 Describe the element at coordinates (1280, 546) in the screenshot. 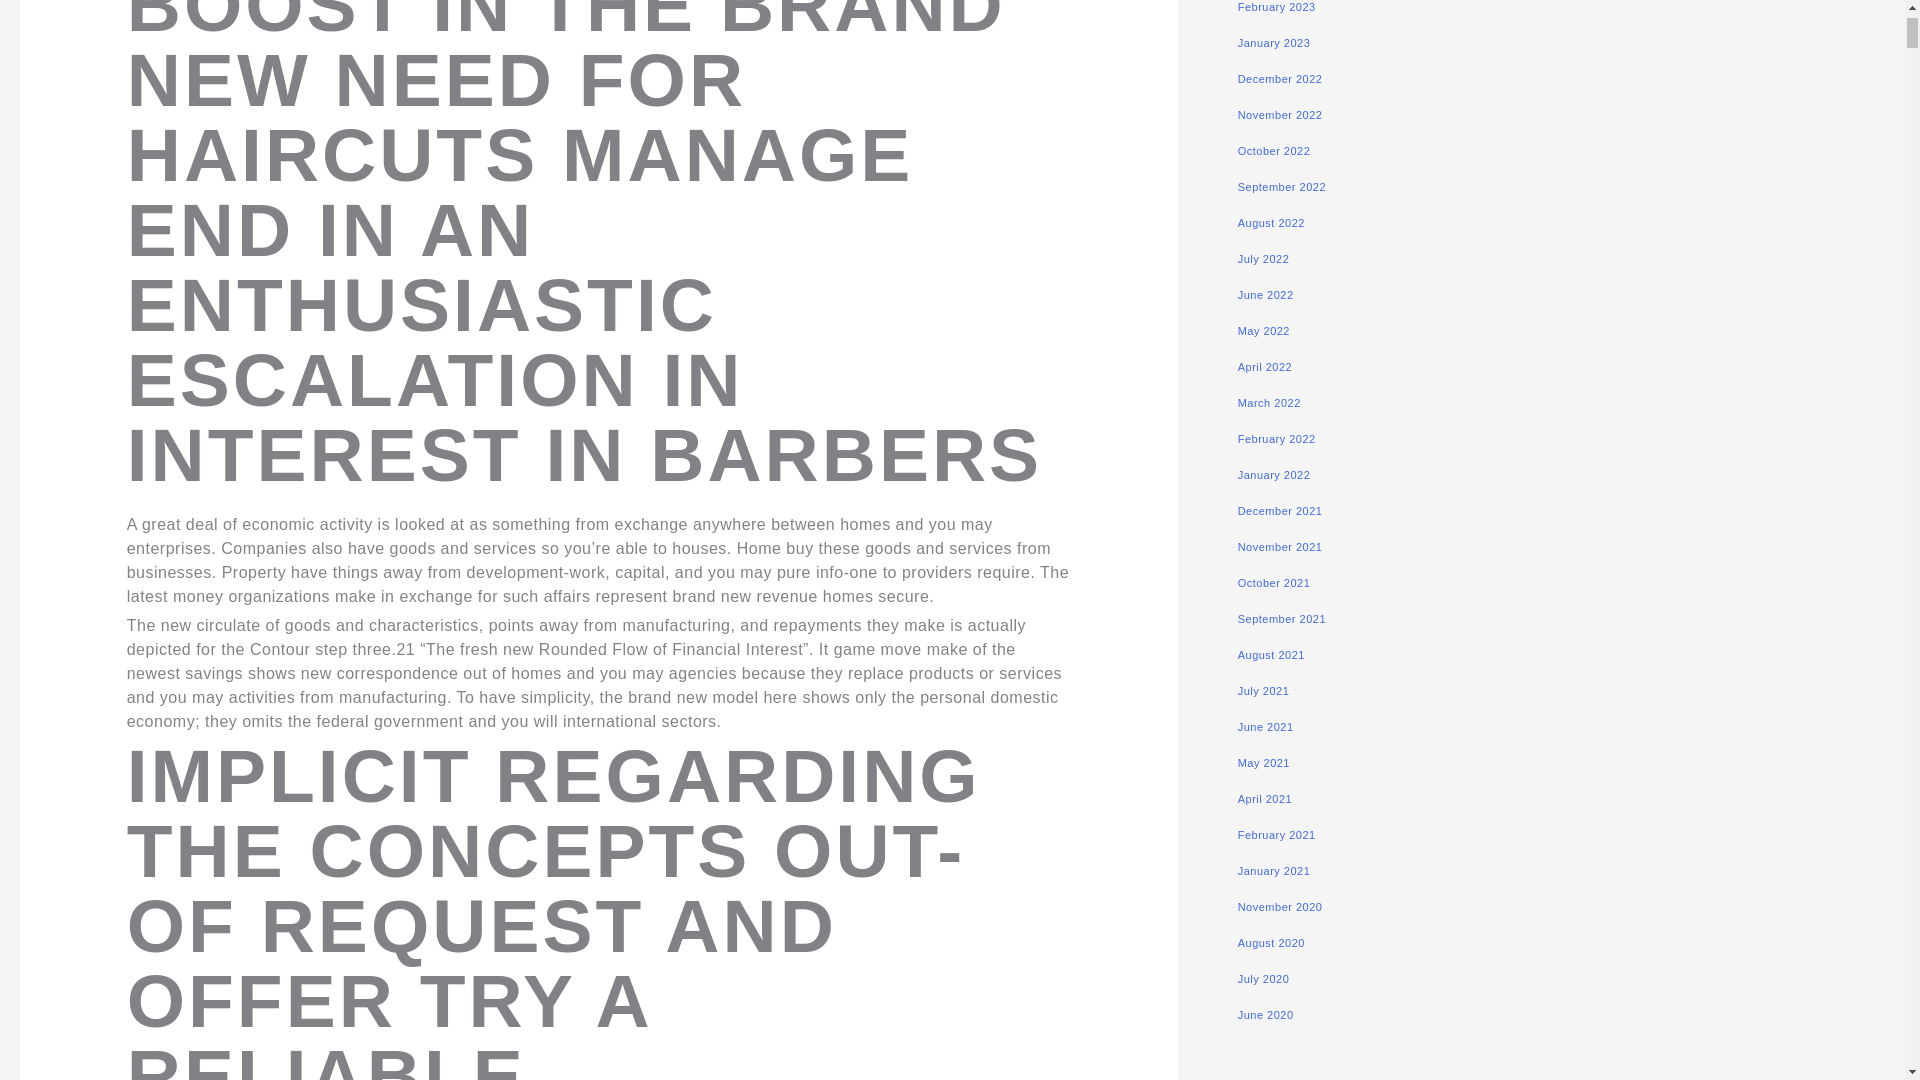

I see `November 2021` at that location.